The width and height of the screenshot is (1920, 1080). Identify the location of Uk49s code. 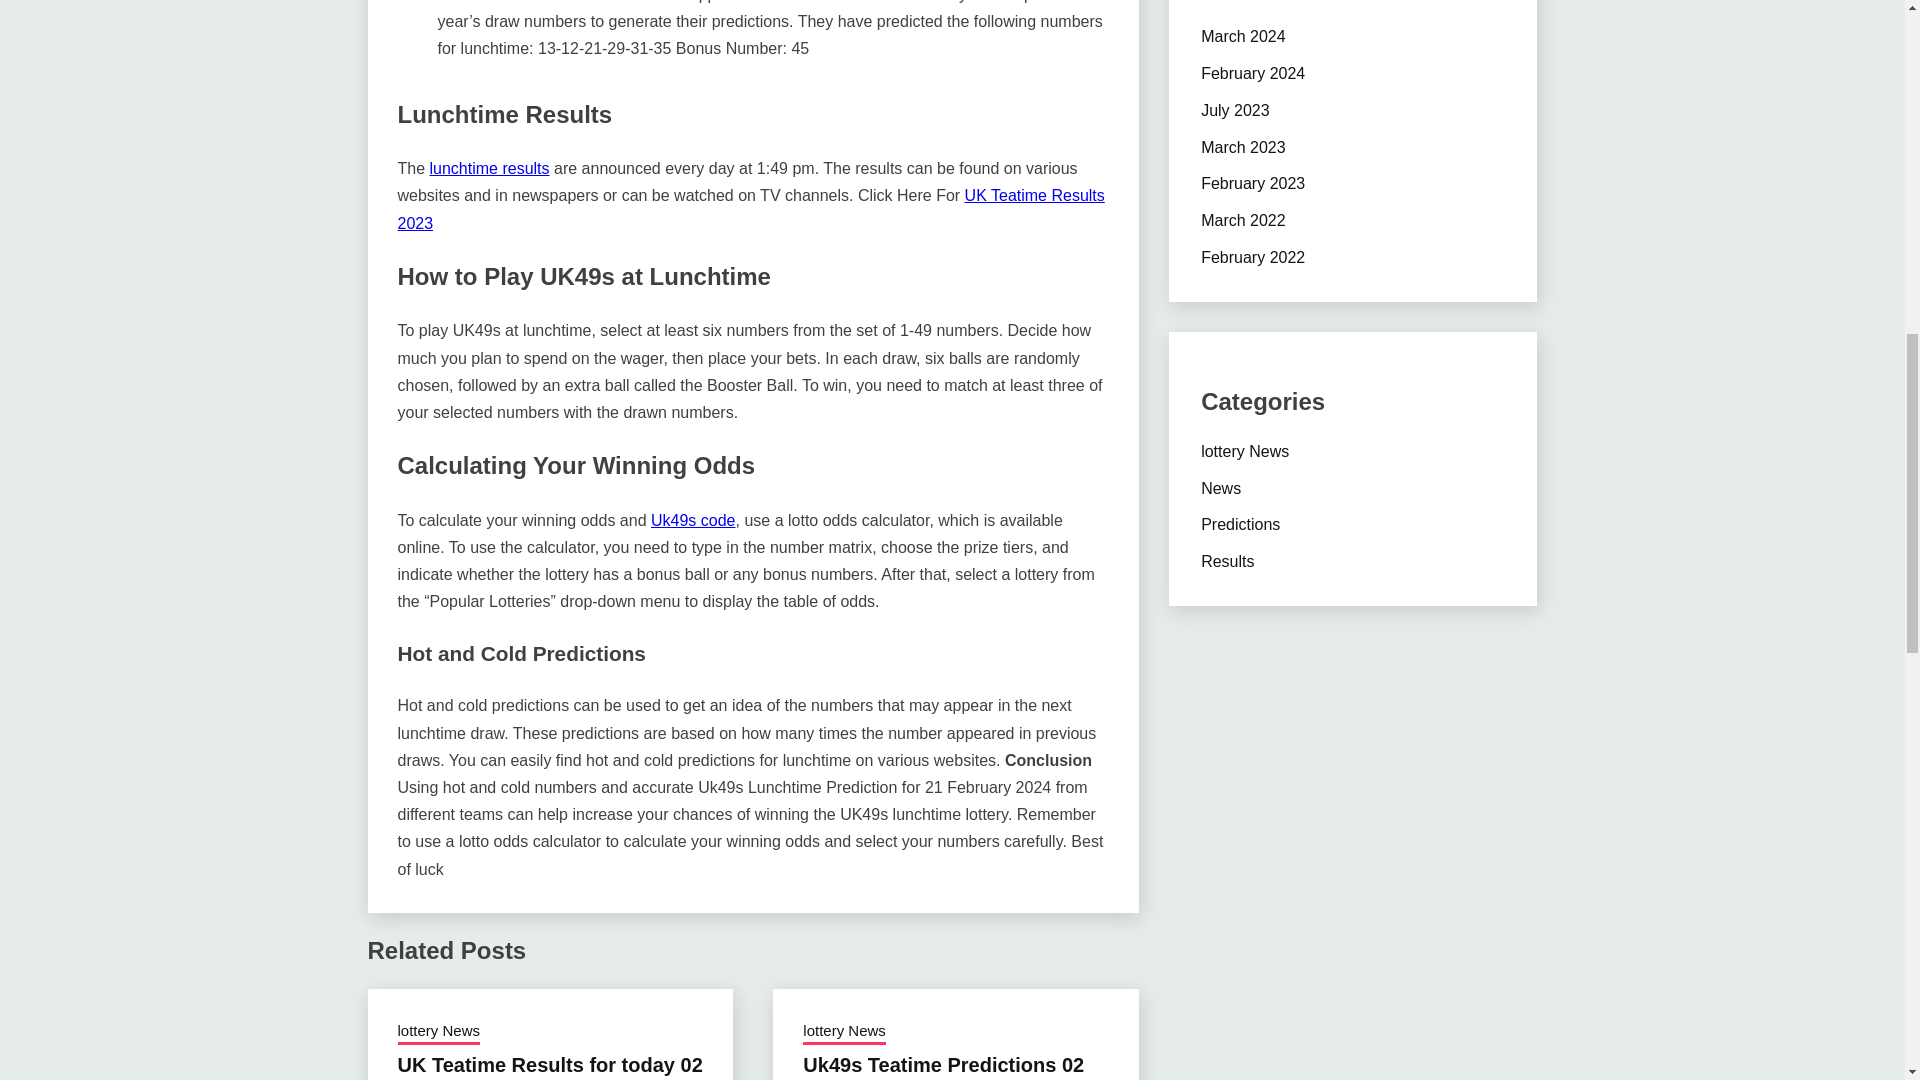
(692, 520).